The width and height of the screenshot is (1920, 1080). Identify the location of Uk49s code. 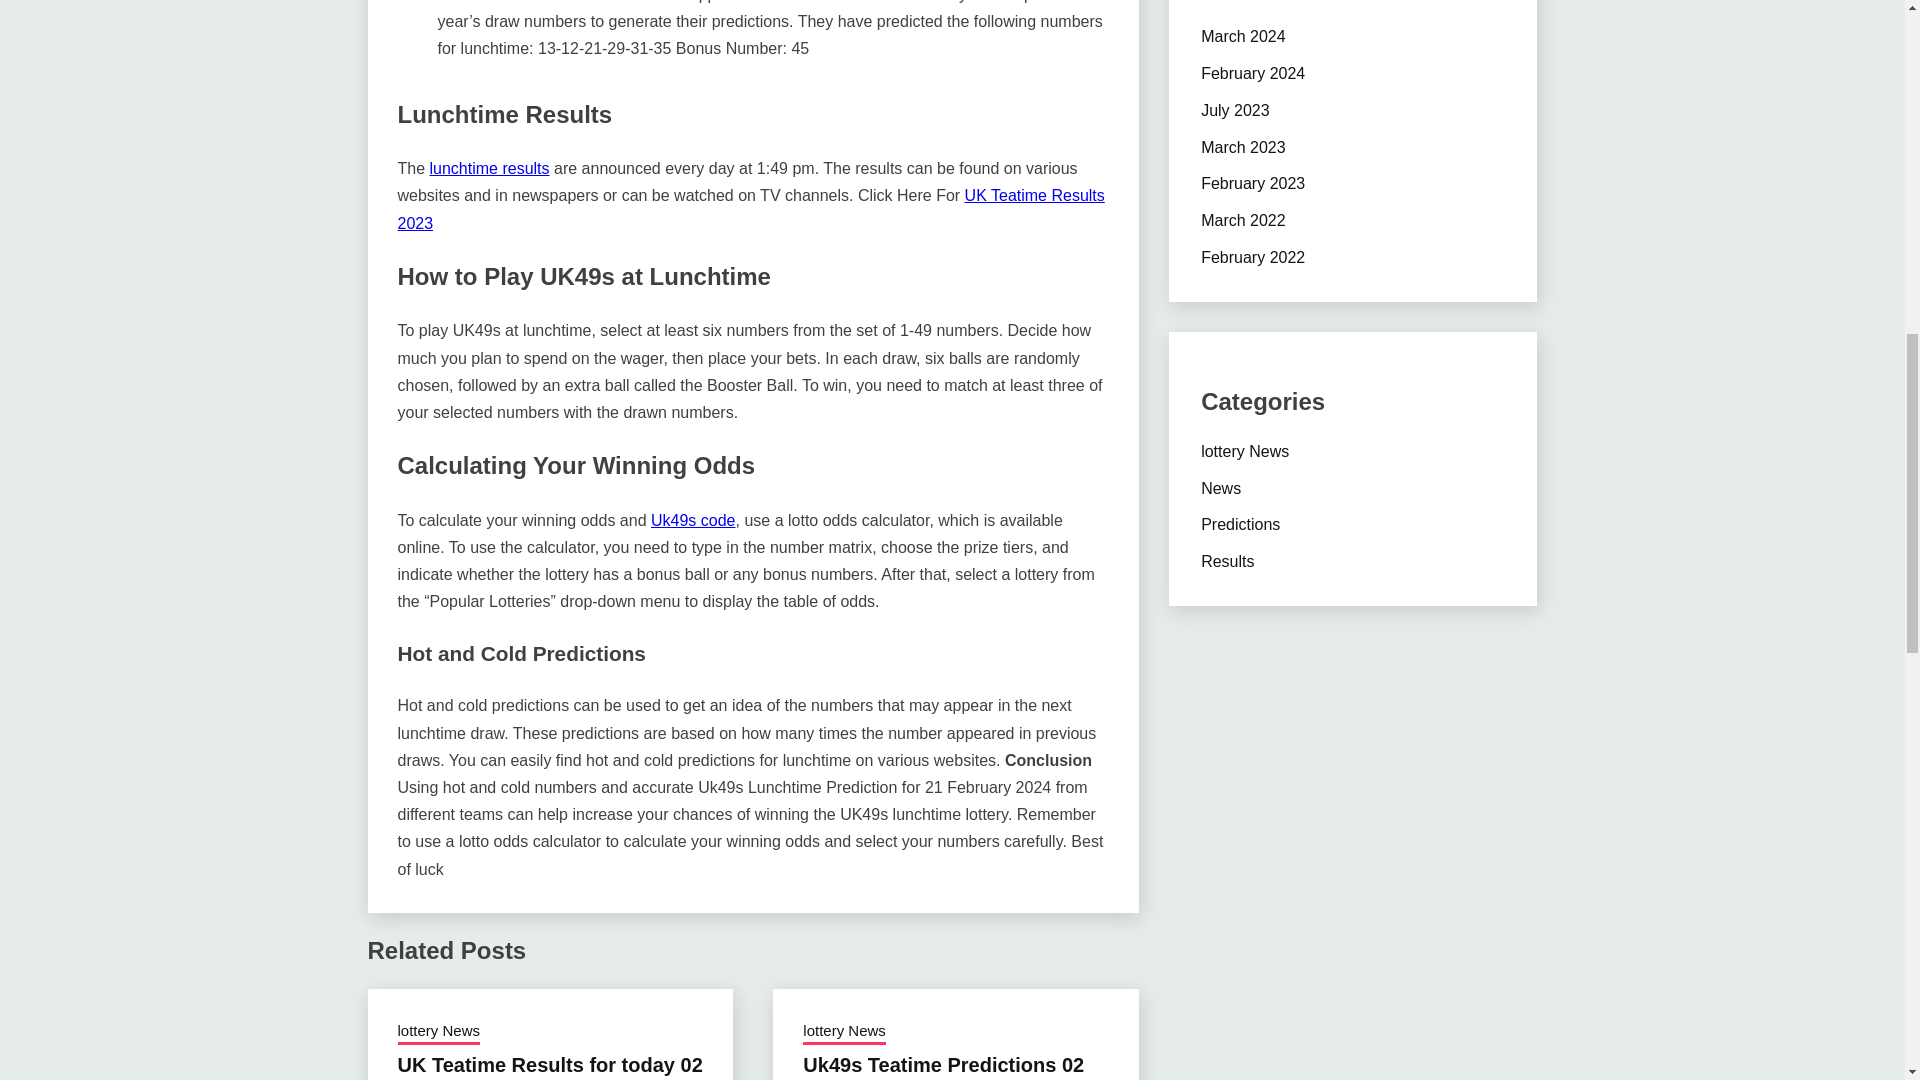
(692, 520).